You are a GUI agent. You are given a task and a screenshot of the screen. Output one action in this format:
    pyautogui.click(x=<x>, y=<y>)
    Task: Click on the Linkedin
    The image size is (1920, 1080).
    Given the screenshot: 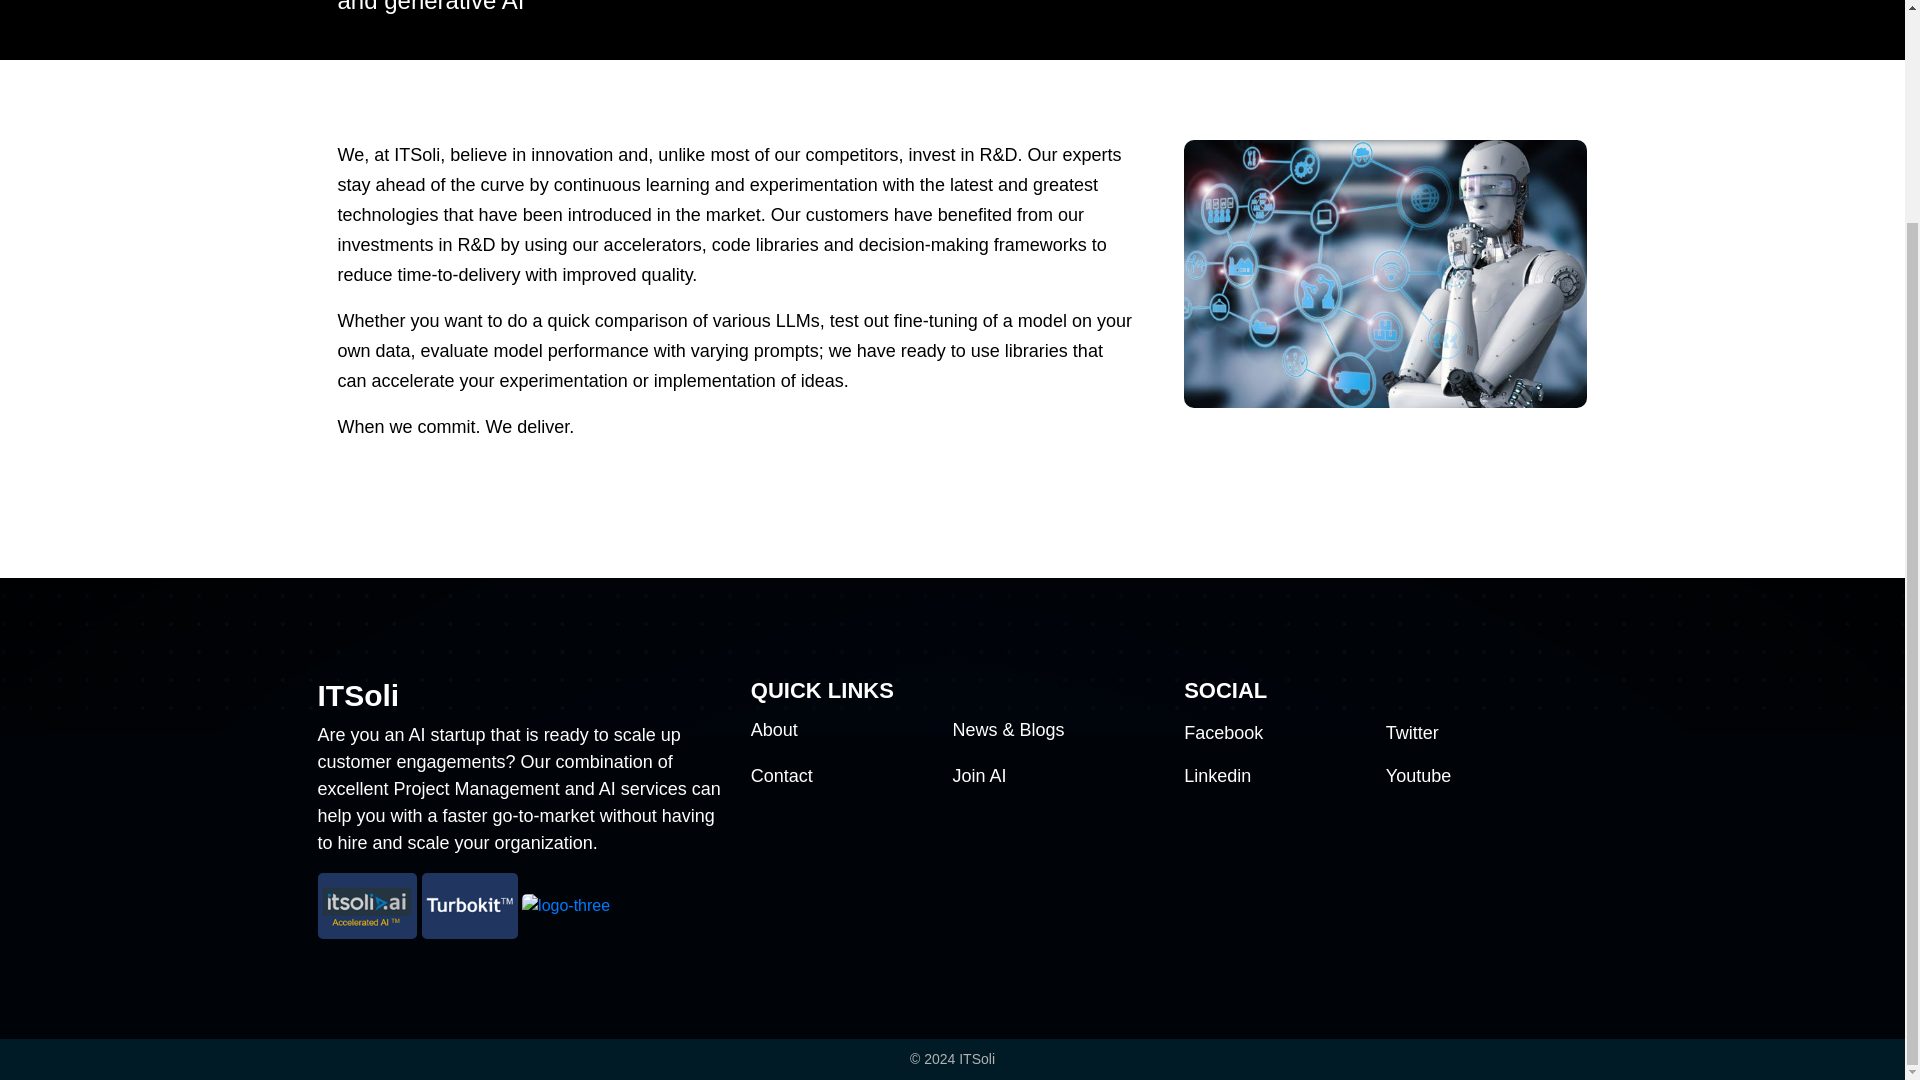 What is the action you would take?
    pyautogui.click(x=1218, y=776)
    